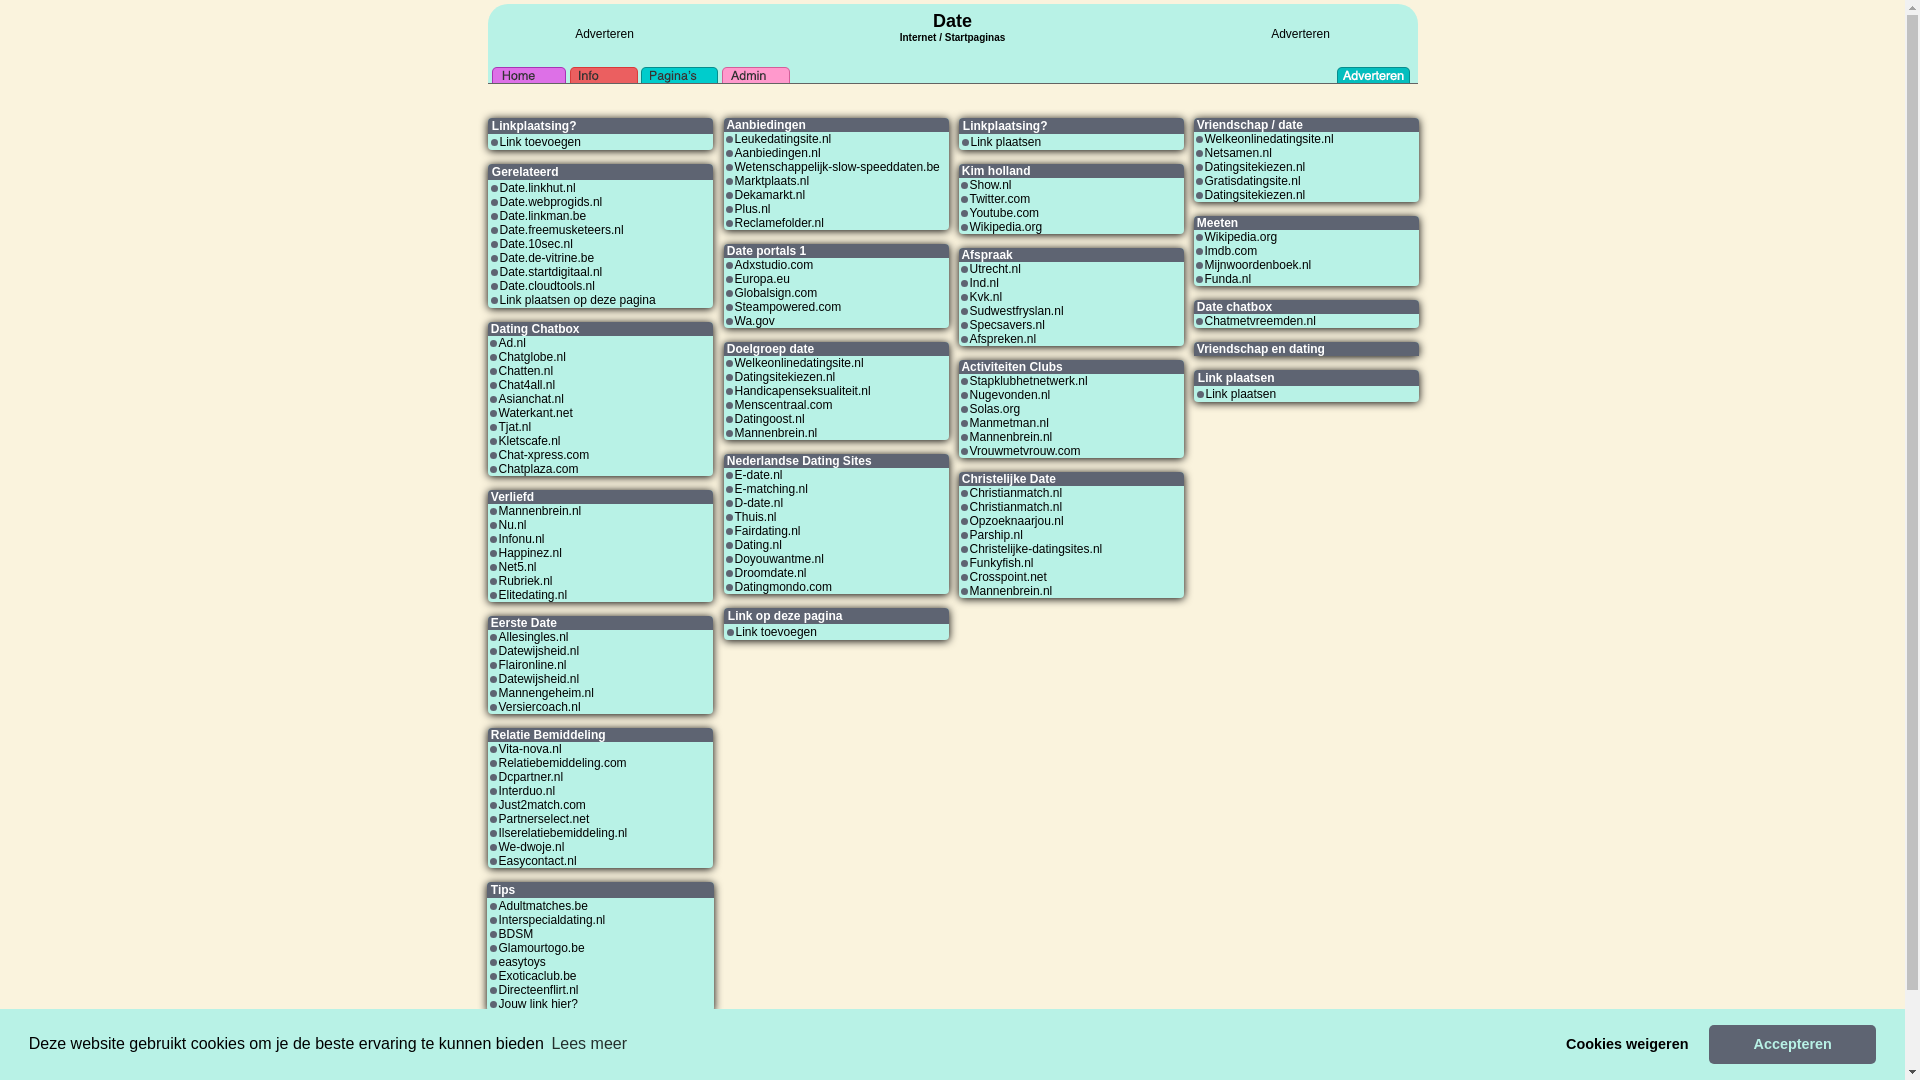 The height and width of the screenshot is (1080, 1920). What do you see at coordinates (522, 962) in the screenshot?
I see `easytoys` at bounding box center [522, 962].